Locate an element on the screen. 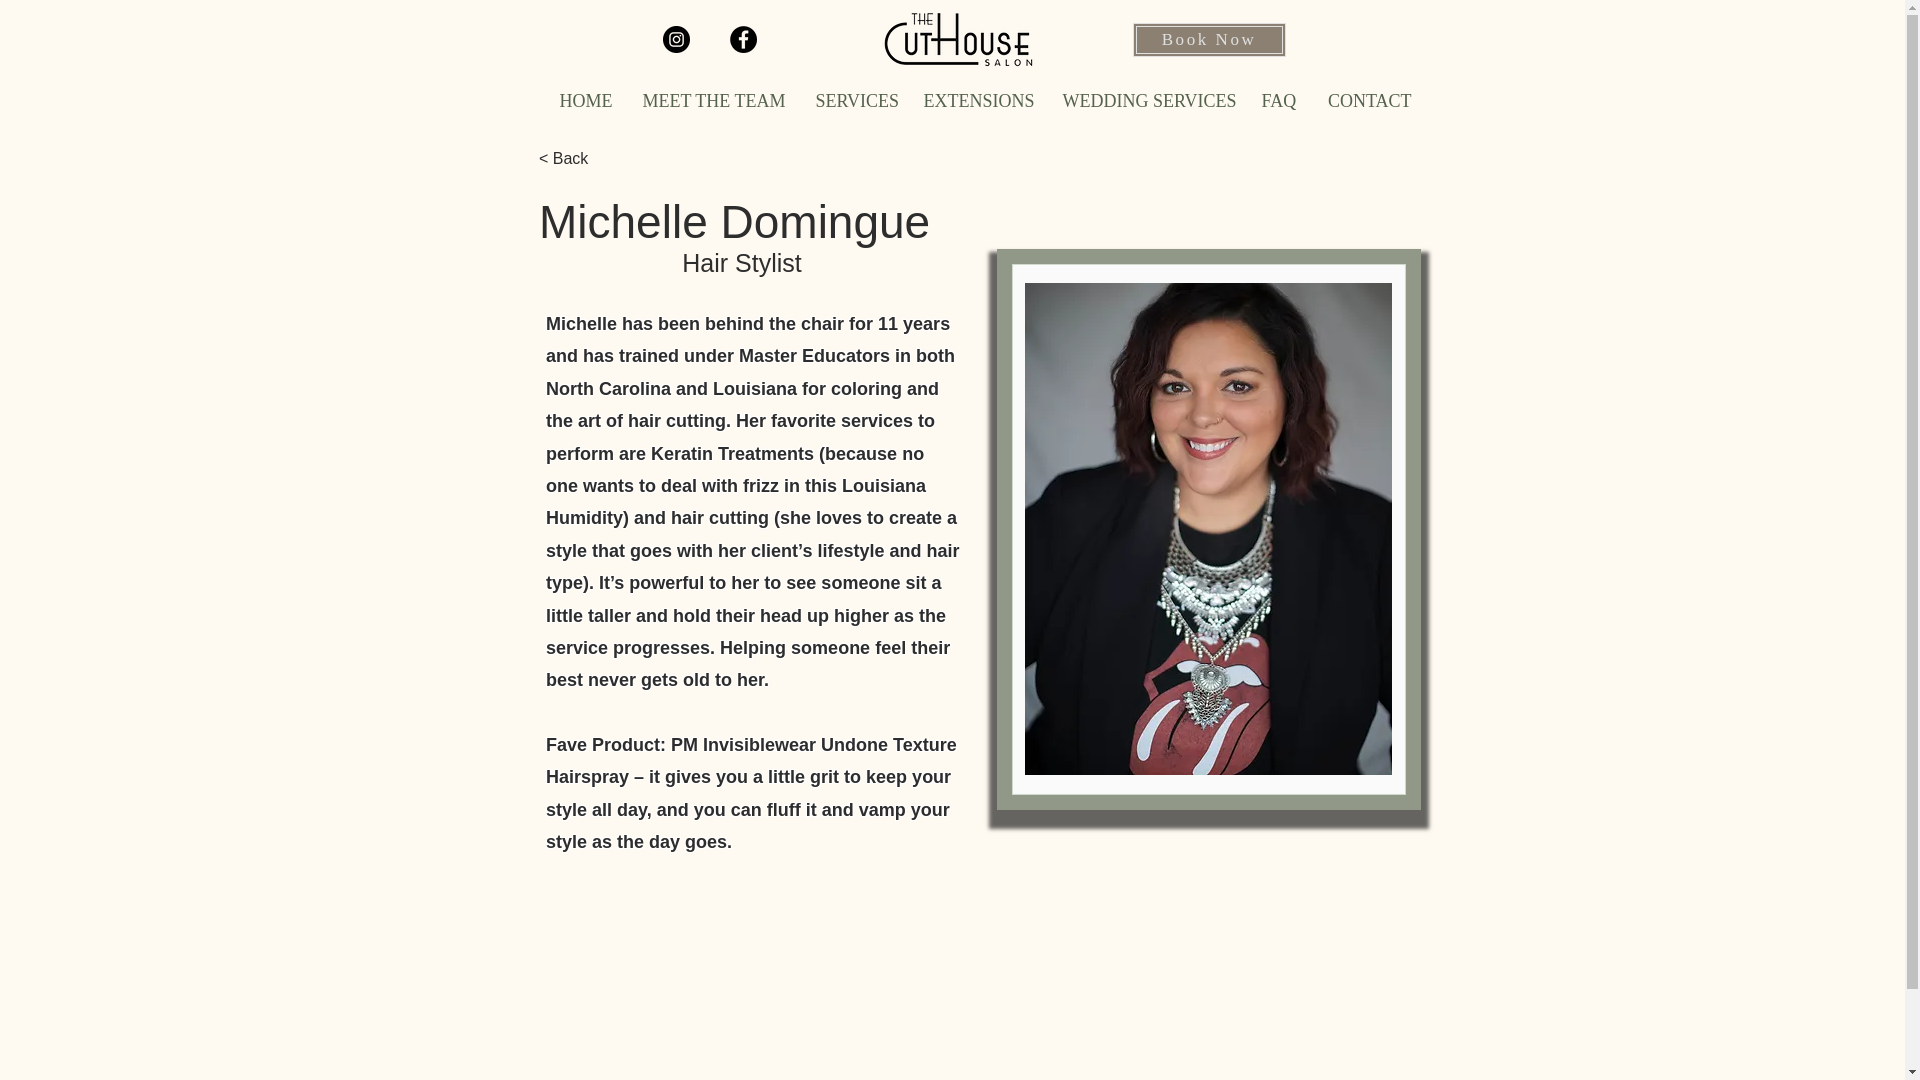 The image size is (1920, 1080). CONTACT is located at coordinates (1368, 101).